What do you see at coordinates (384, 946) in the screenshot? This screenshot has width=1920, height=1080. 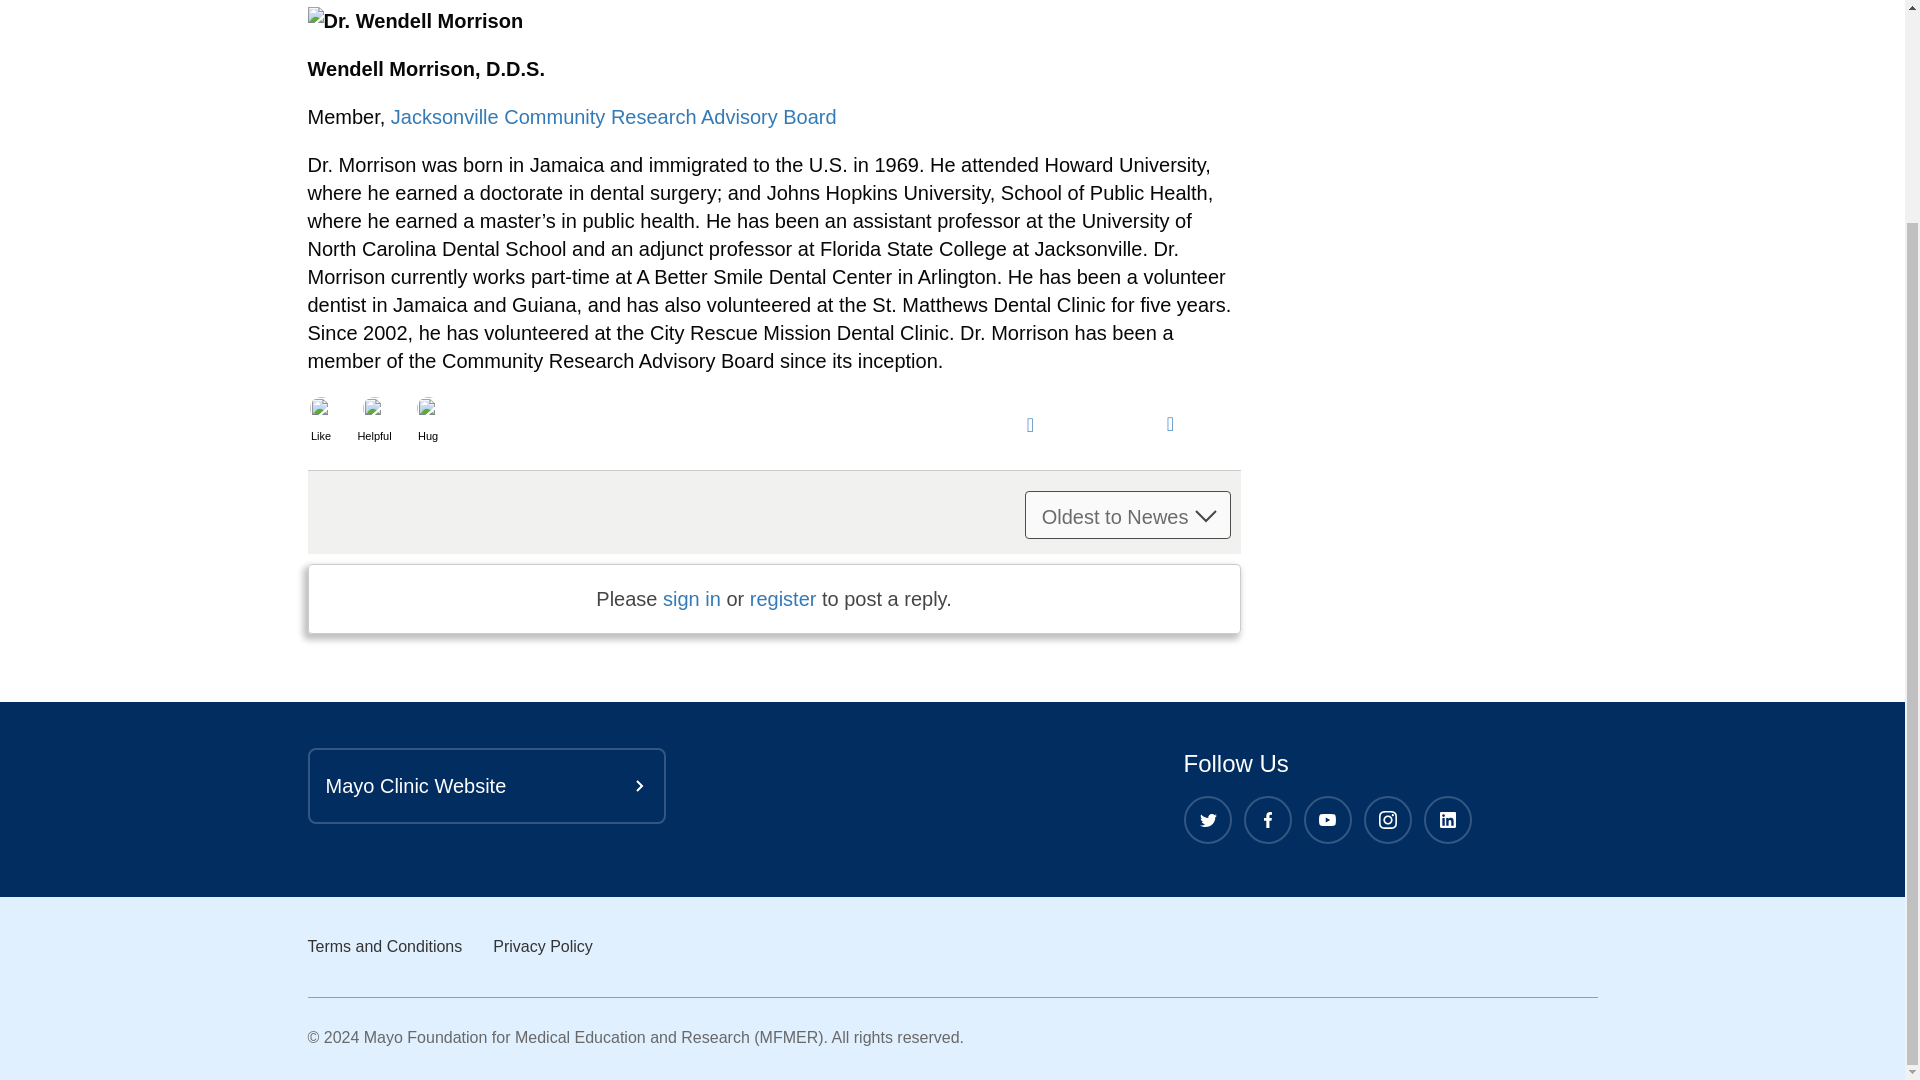 I see `Terms and Conditions` at bounding box center [384, 946].